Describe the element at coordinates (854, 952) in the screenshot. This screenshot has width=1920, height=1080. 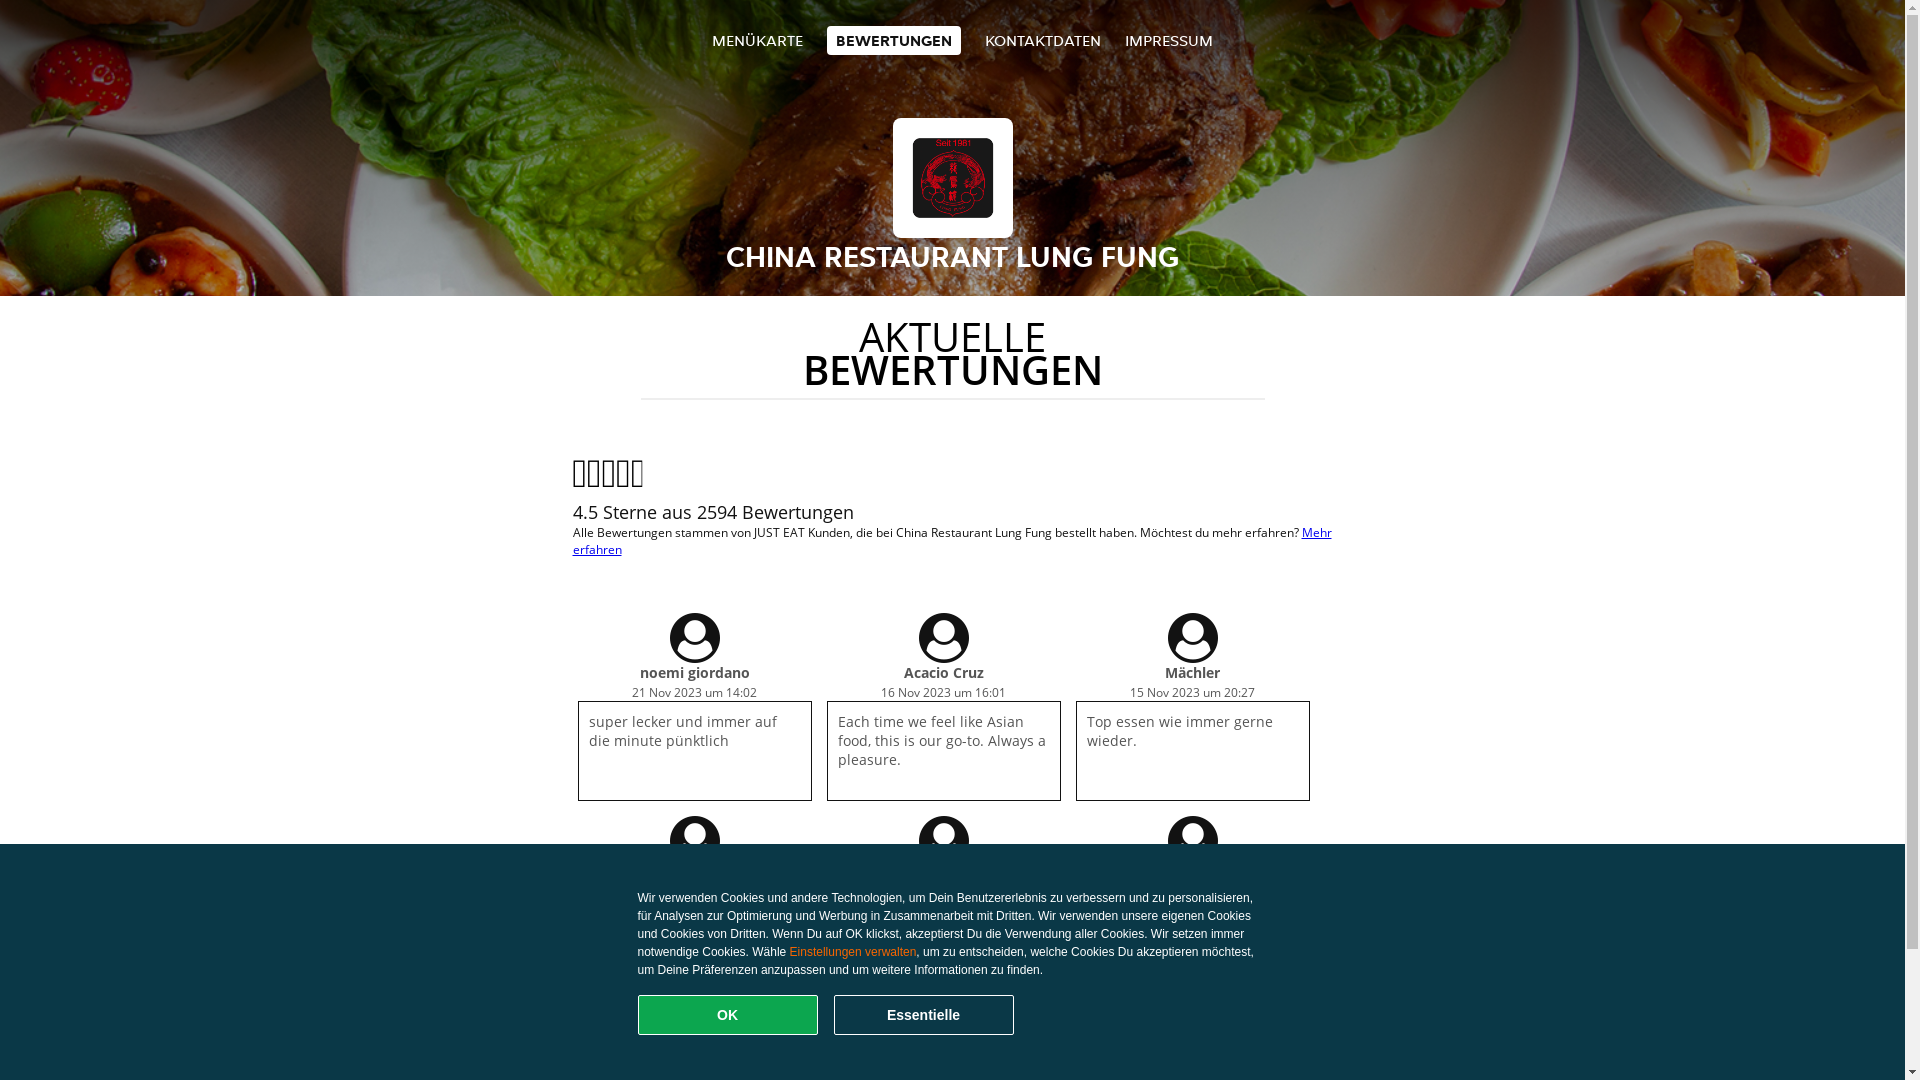
I see `Einstellungen verwalten` at that location.